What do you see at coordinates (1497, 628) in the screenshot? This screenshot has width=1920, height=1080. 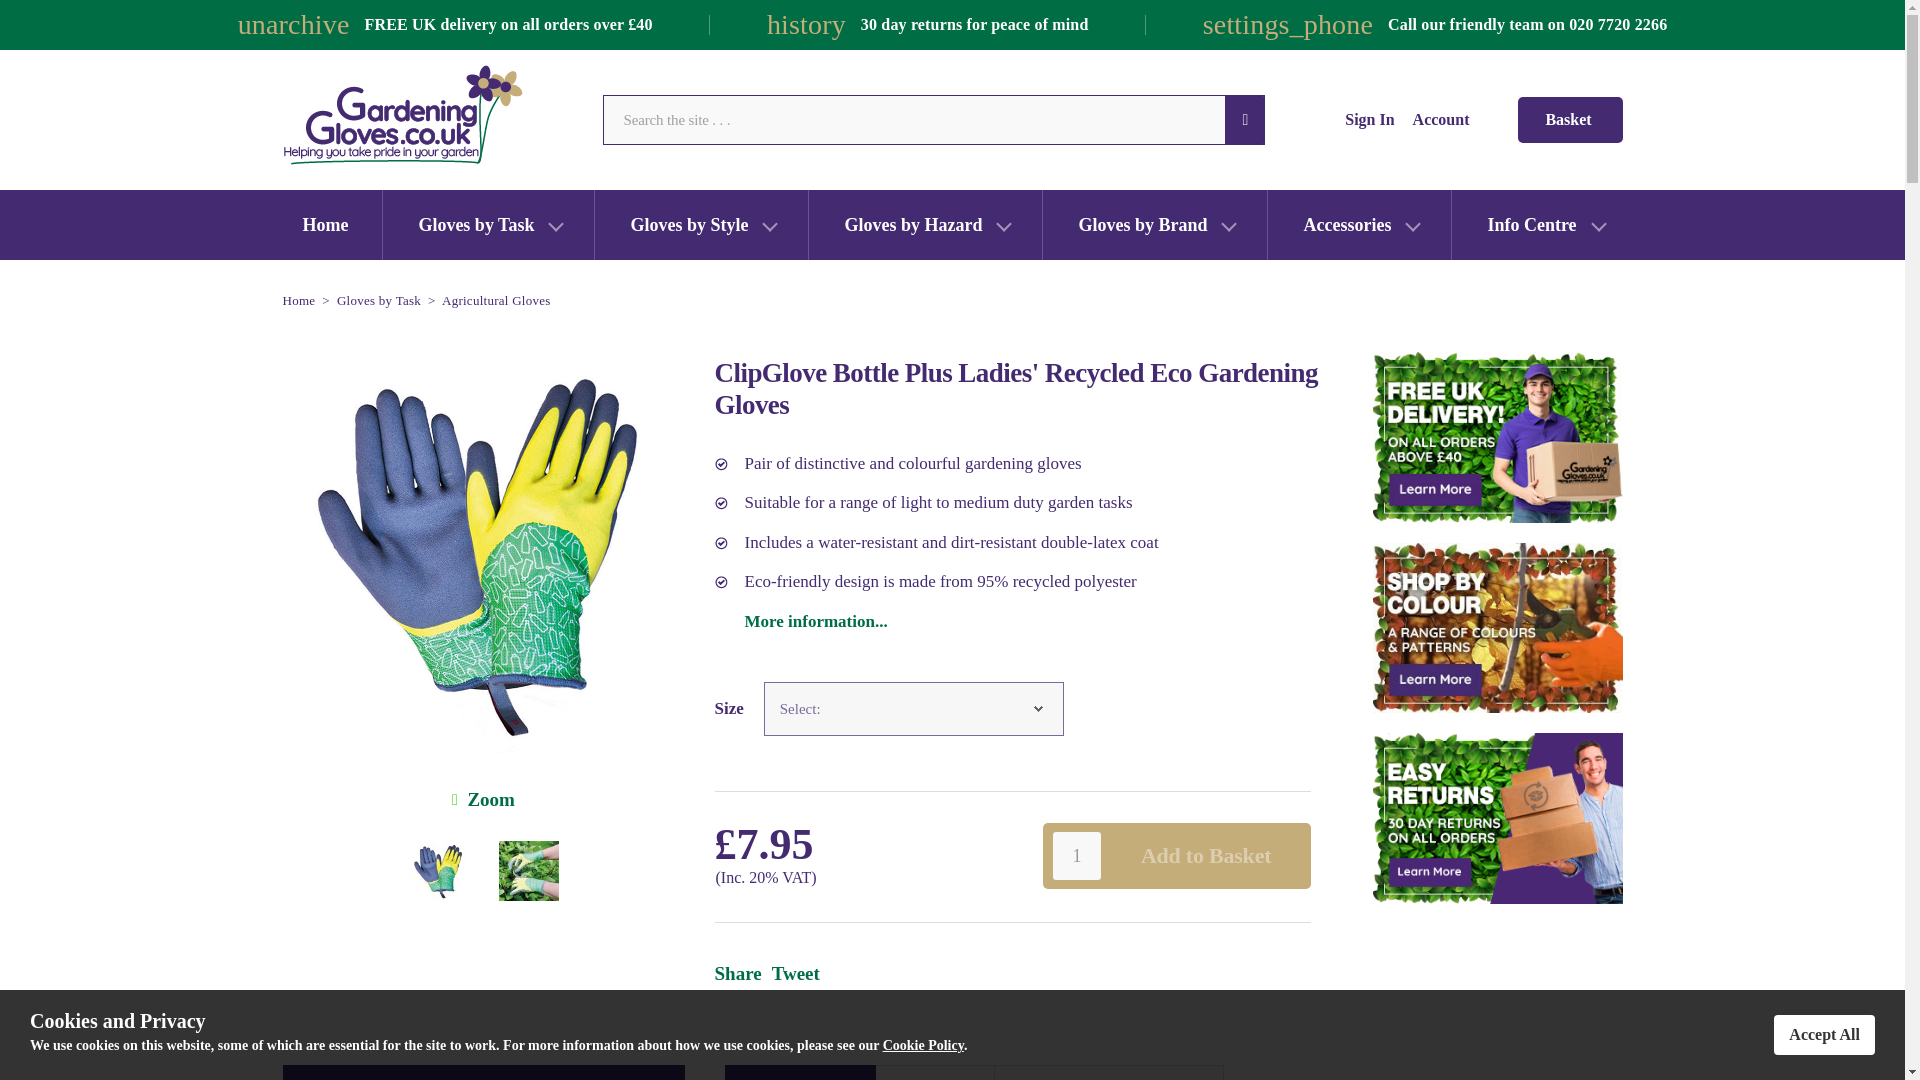 I see `Shop gardening gloves by colour` at bounding box center [1497, 628].